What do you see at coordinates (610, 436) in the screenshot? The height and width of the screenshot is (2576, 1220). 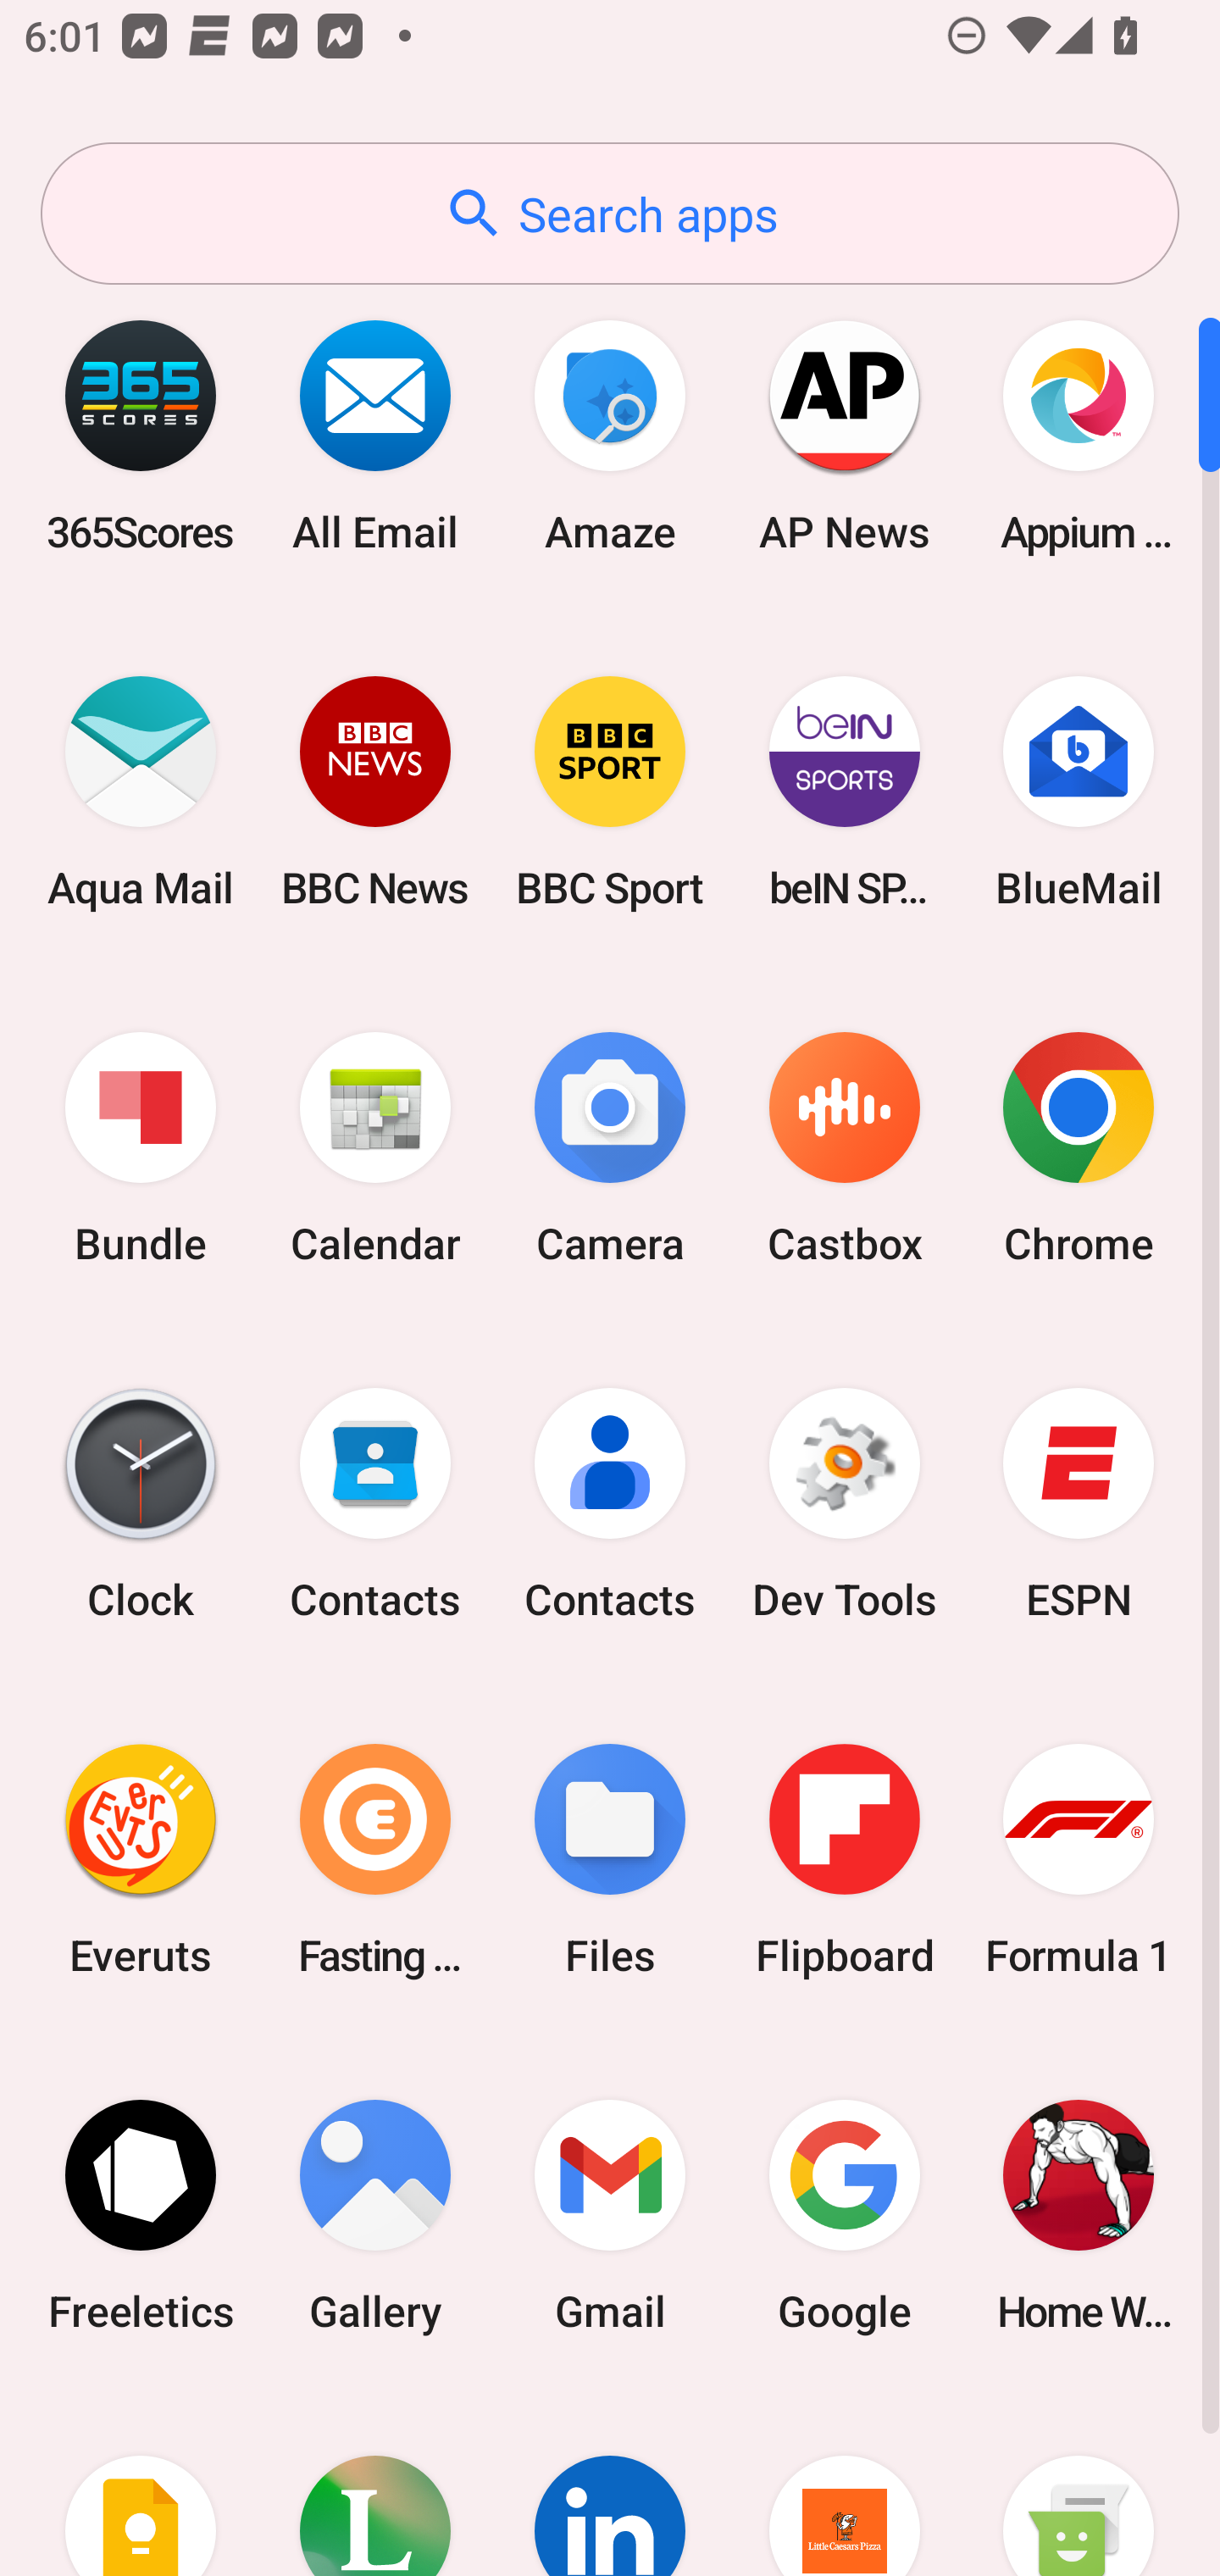 I see `Amaze` at bounding box center [610, 436].